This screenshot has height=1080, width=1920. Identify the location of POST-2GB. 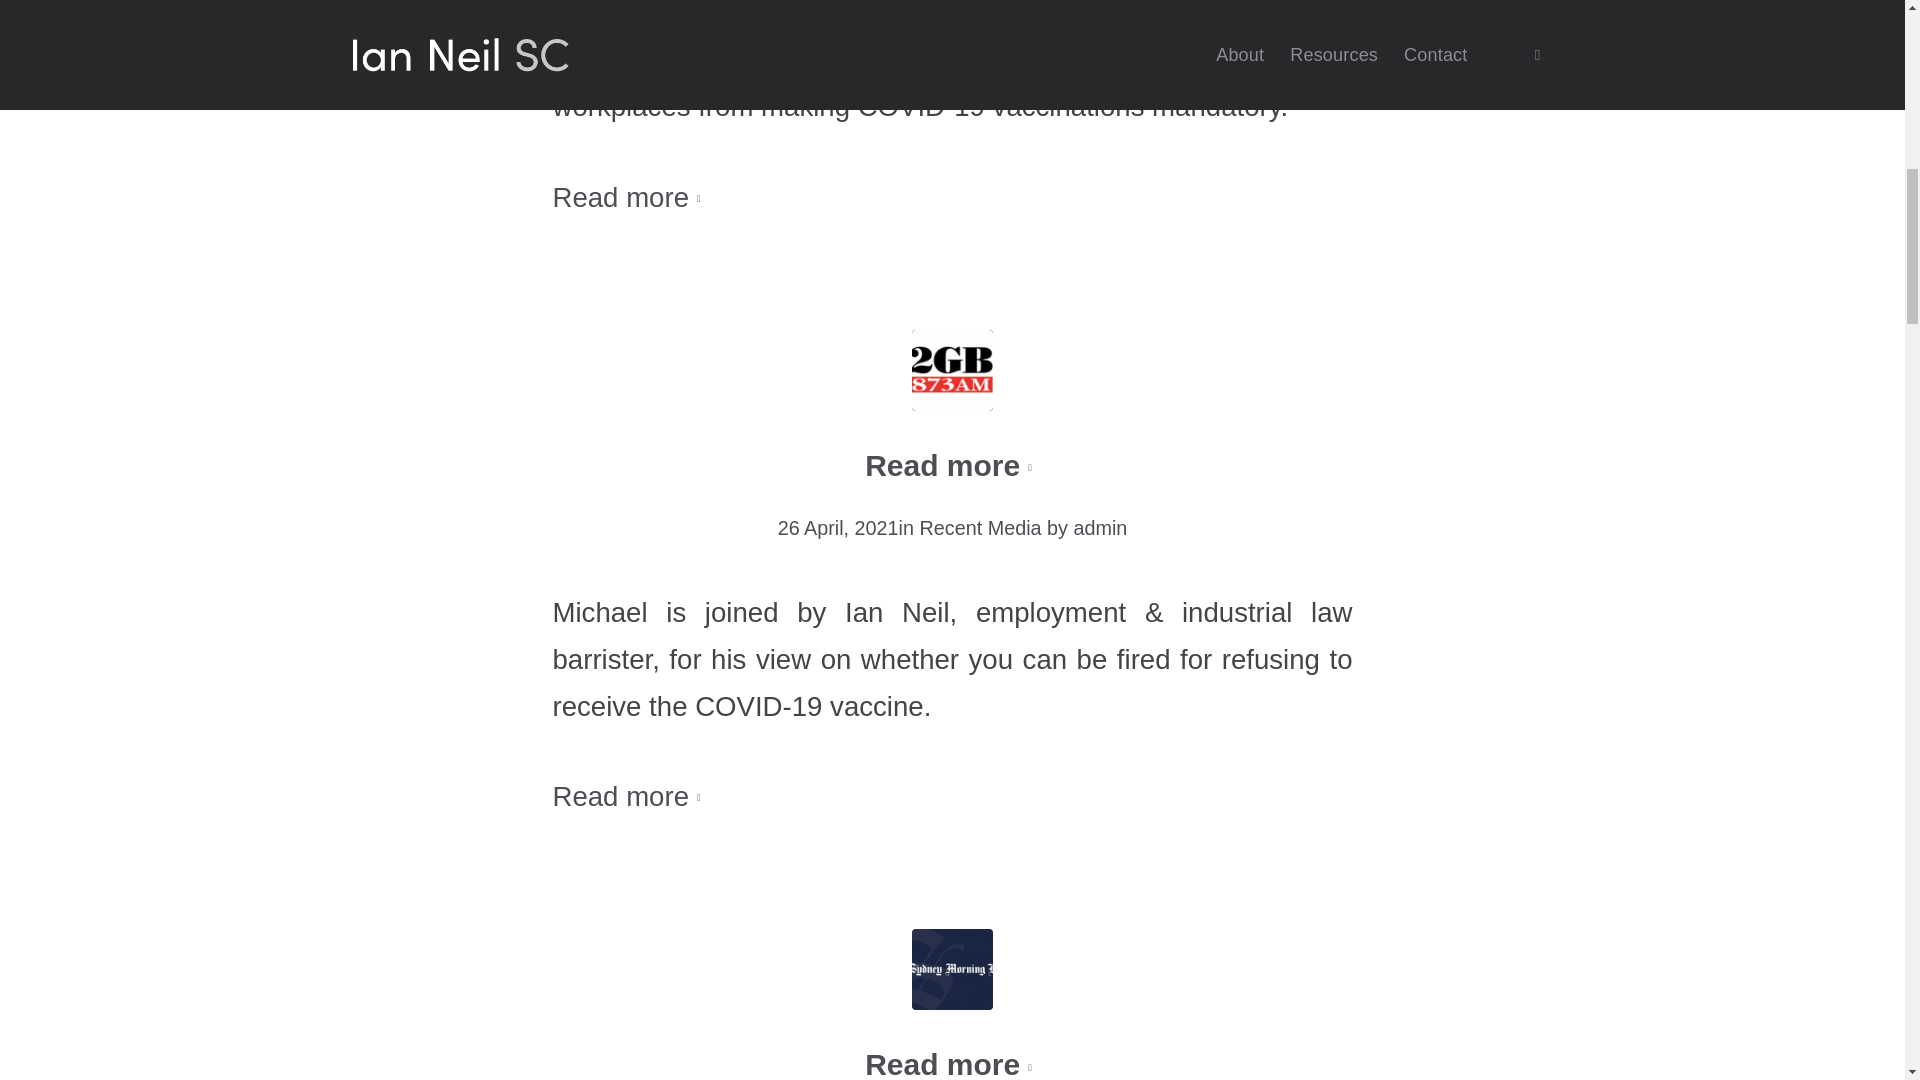
(952, 370).